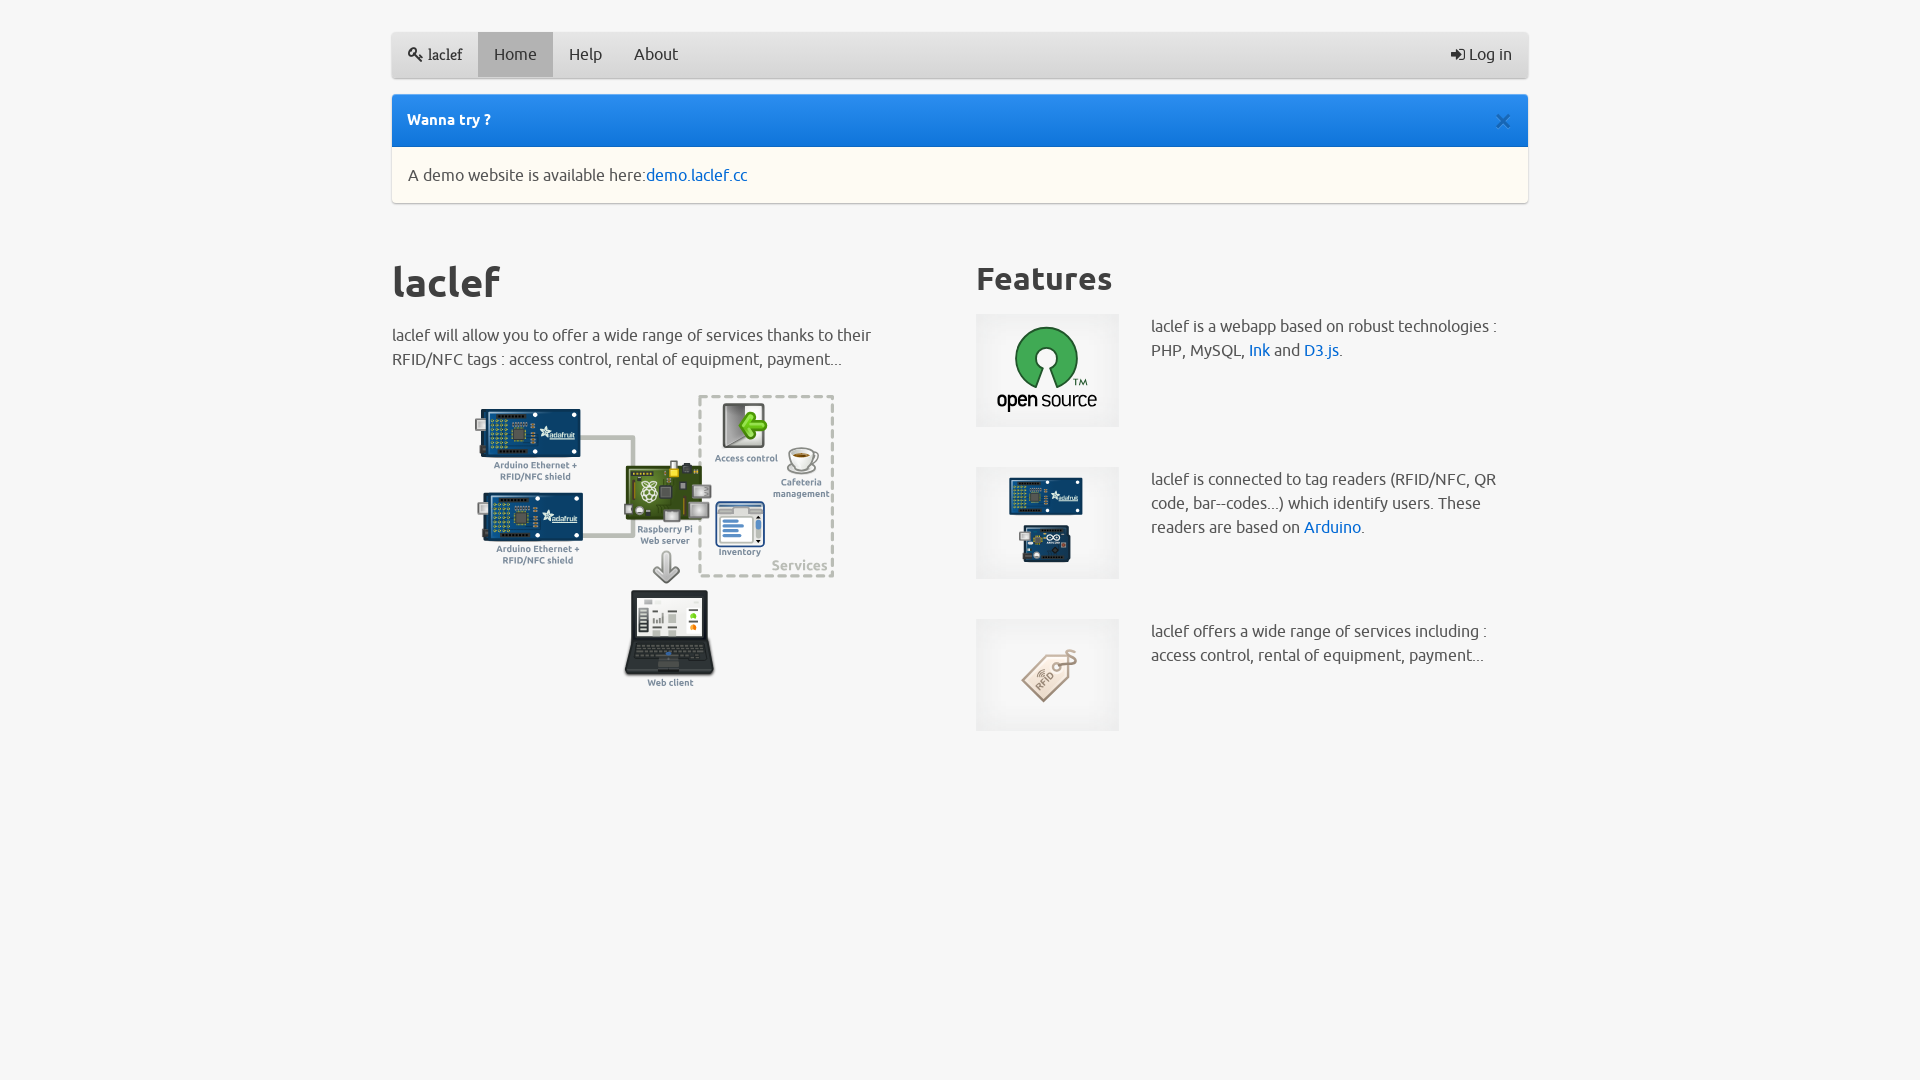 This screenshot has width=1920, height=1080. Describe the element at coordinates (696, 175) in the screenshot. I see `demo.laclef.cc` at that location.